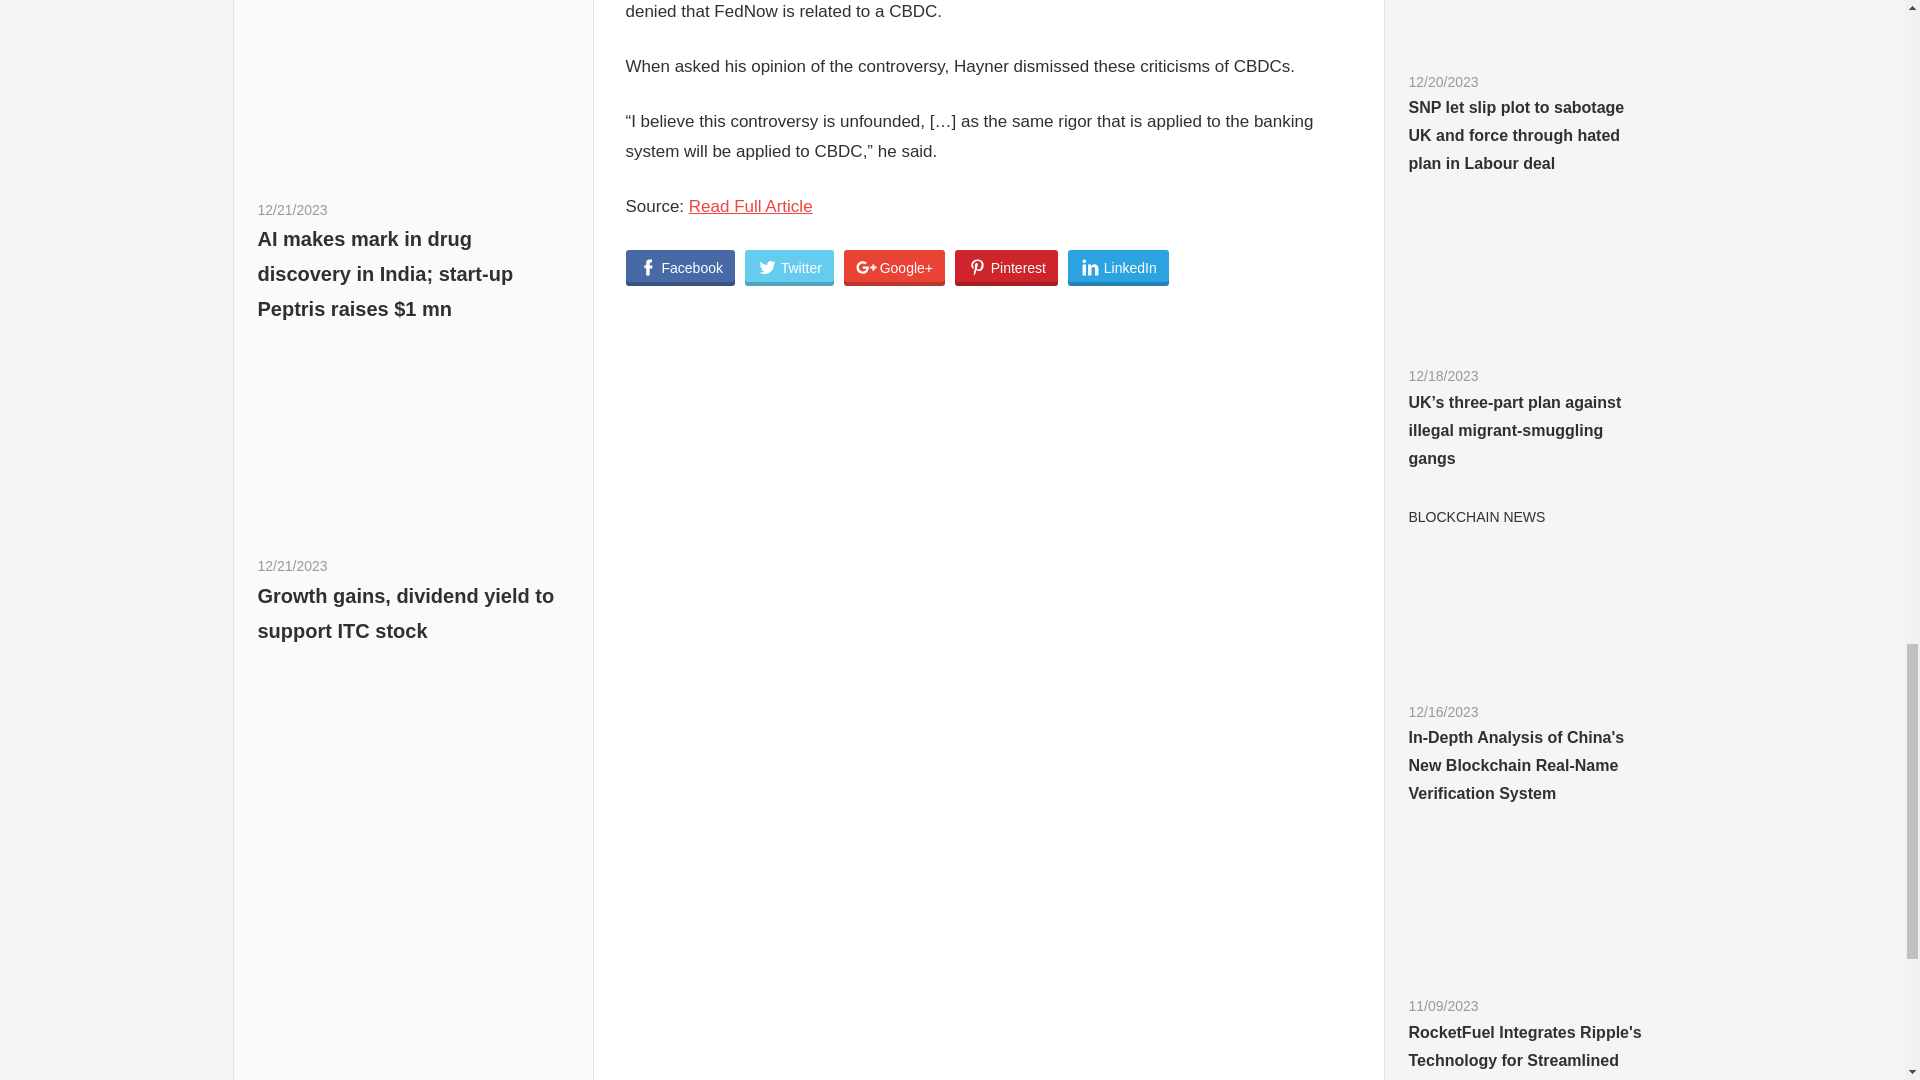 This screenshot has width=1920, height=1080. I want to click on LinkedIn, so click(1118, 268).